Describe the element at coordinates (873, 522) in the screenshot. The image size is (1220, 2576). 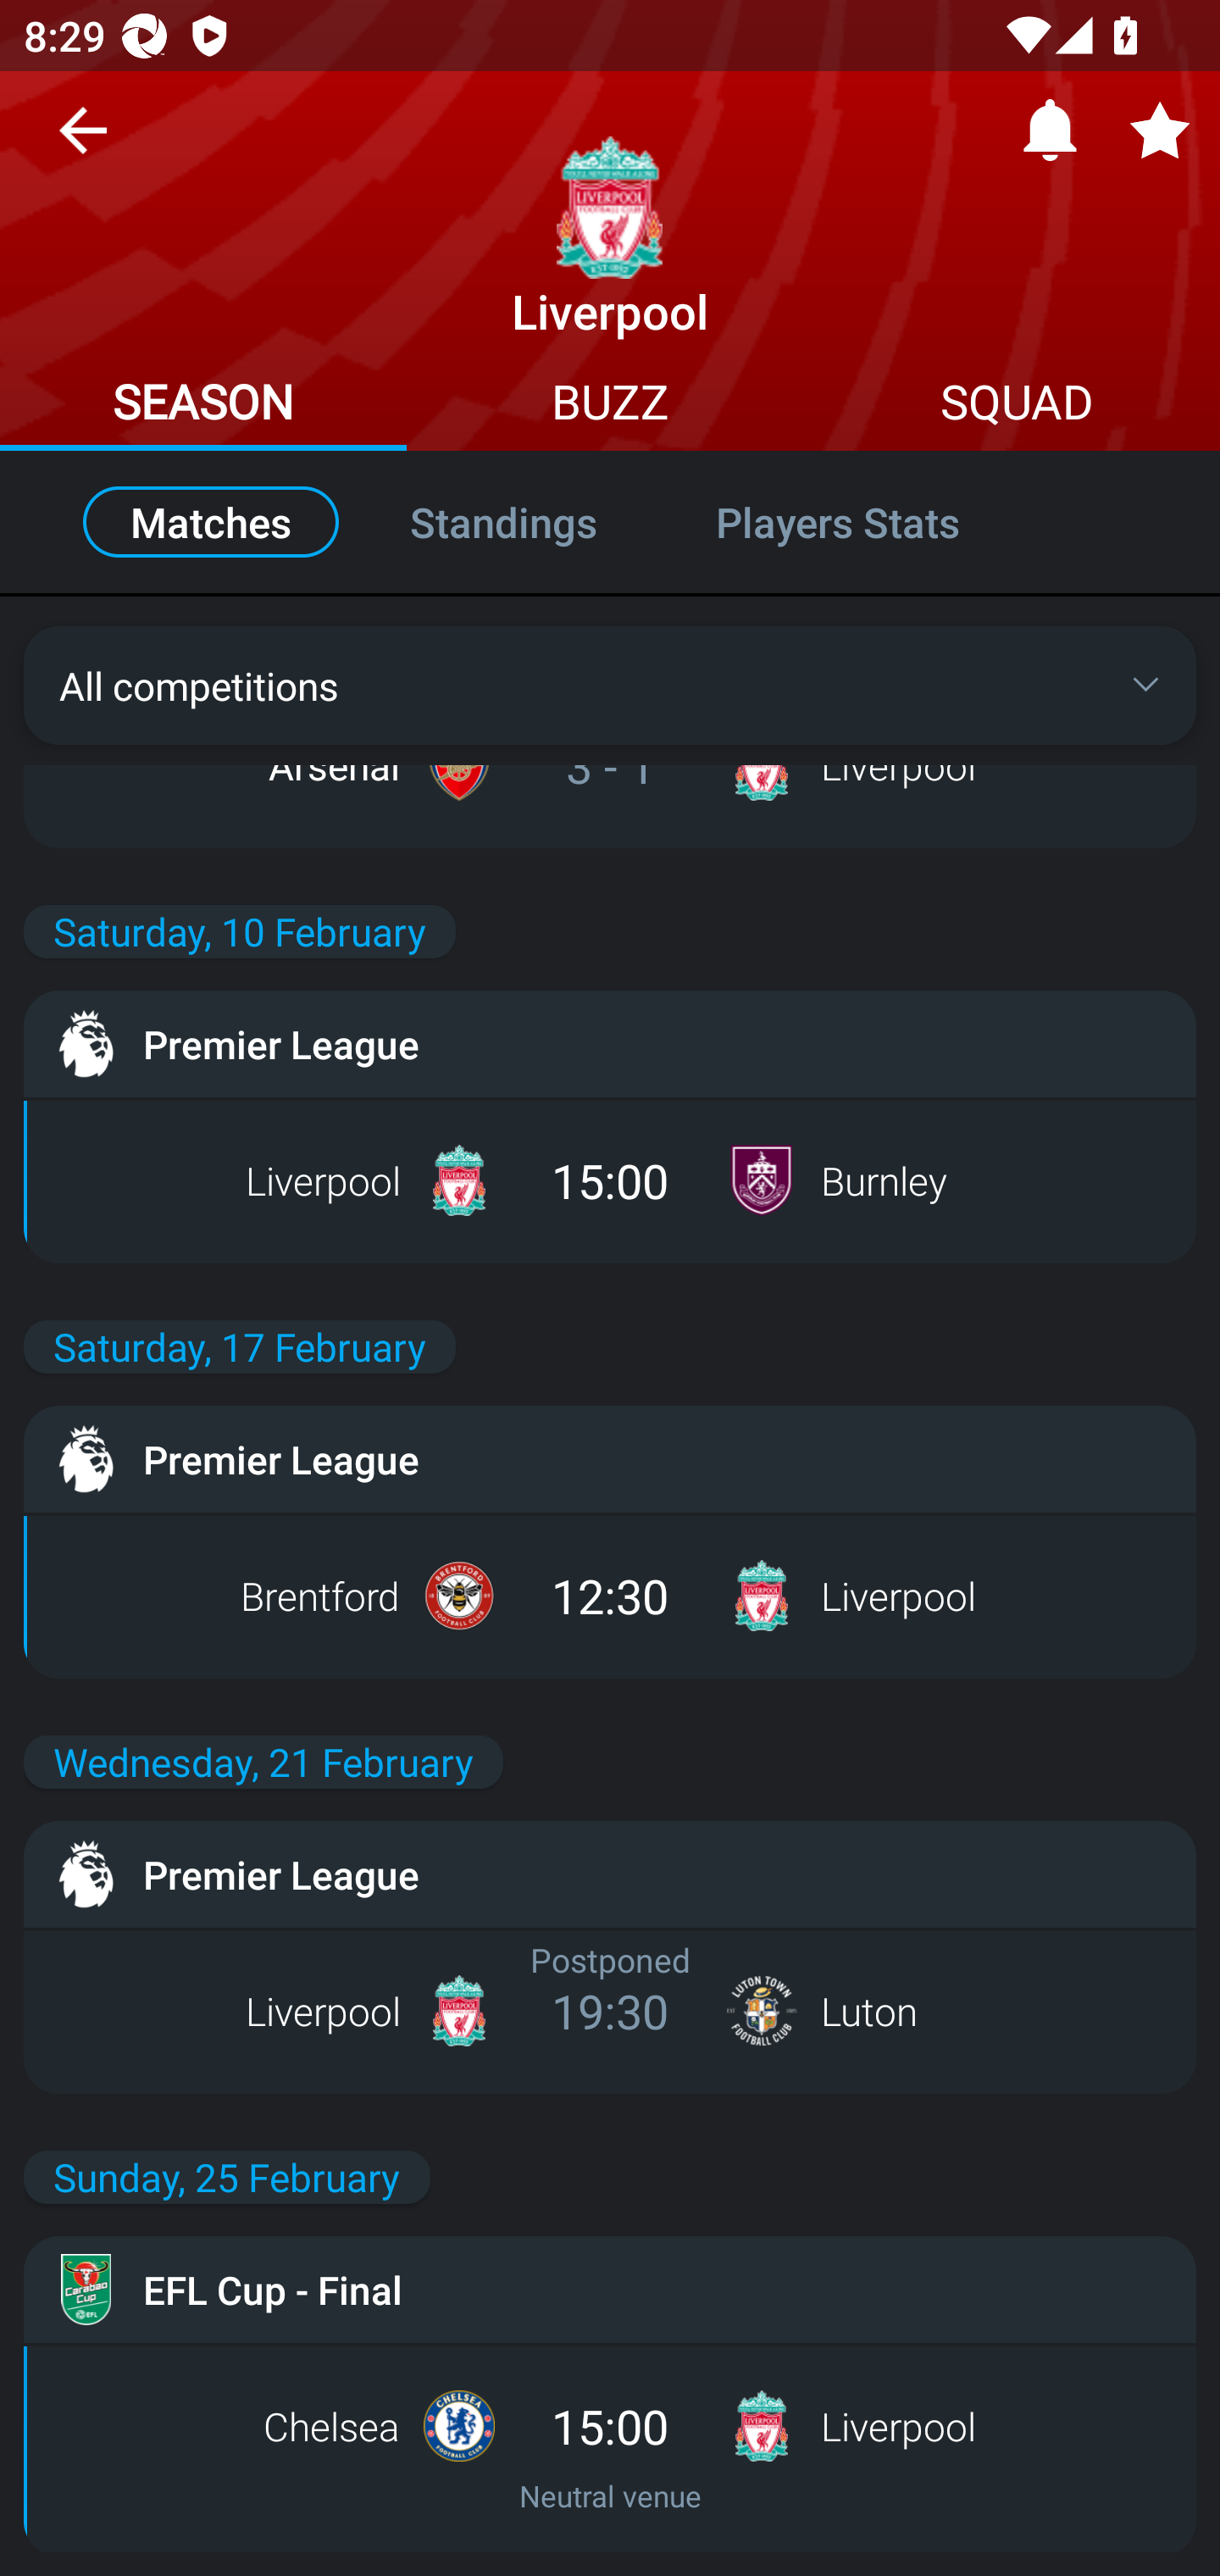
I see `Players Stats` at that location.